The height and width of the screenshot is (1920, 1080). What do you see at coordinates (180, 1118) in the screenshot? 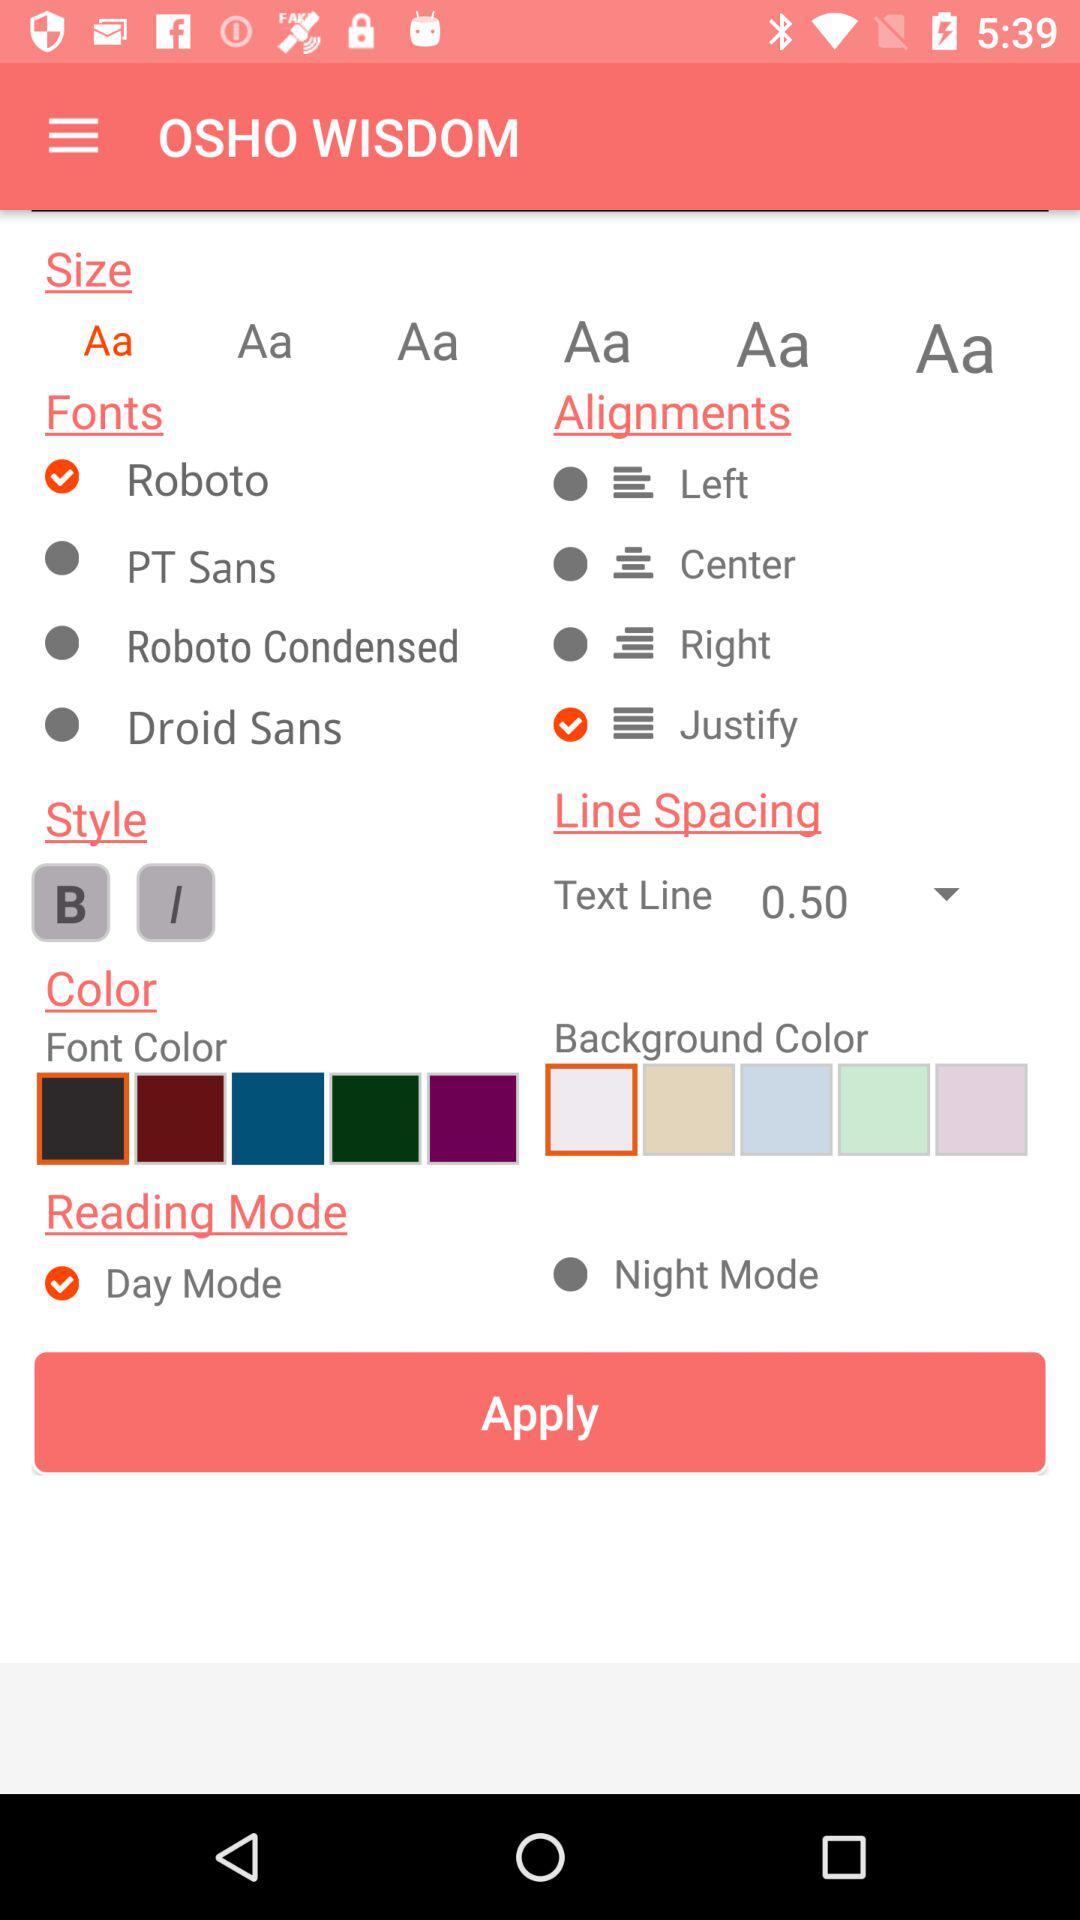
I see `change font color` at bounding box center [180, 1118].